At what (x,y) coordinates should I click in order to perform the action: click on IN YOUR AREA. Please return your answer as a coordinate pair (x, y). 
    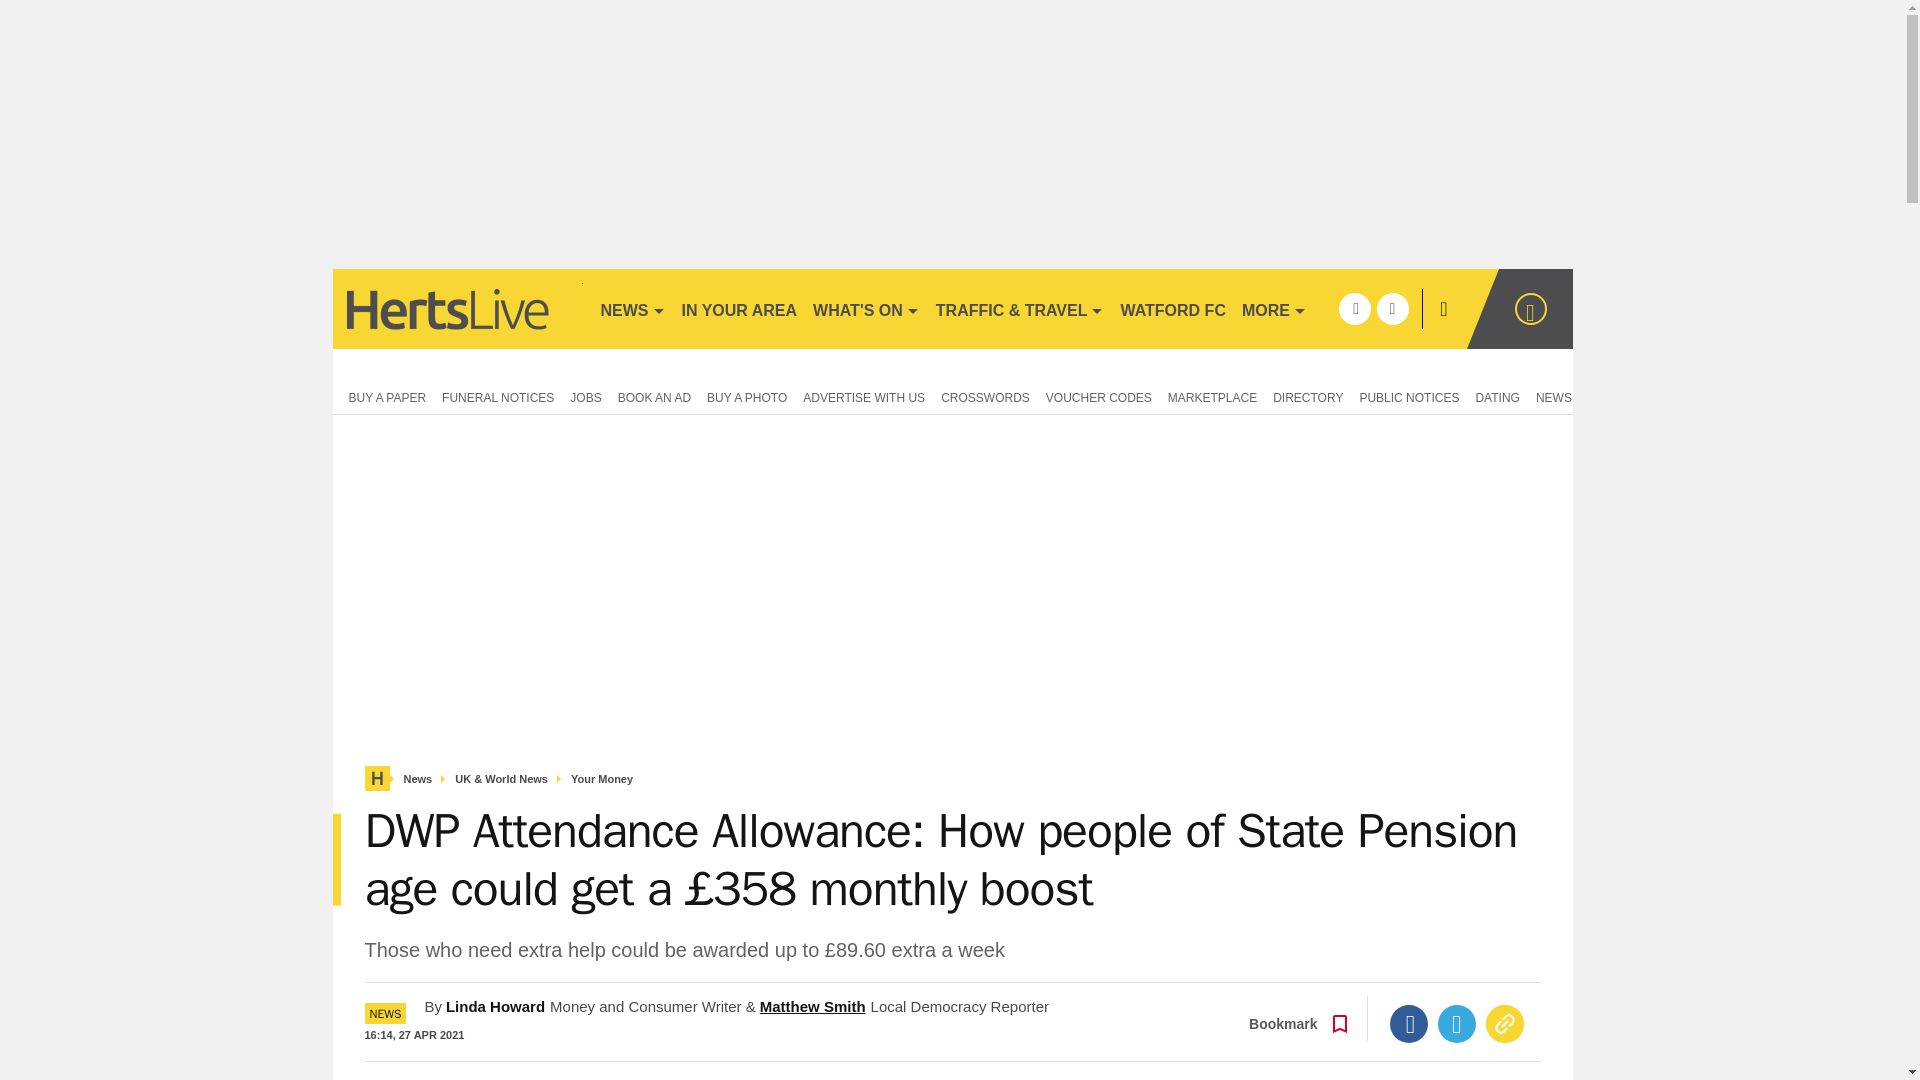
    Looking at the image, I should click on (740, 308).